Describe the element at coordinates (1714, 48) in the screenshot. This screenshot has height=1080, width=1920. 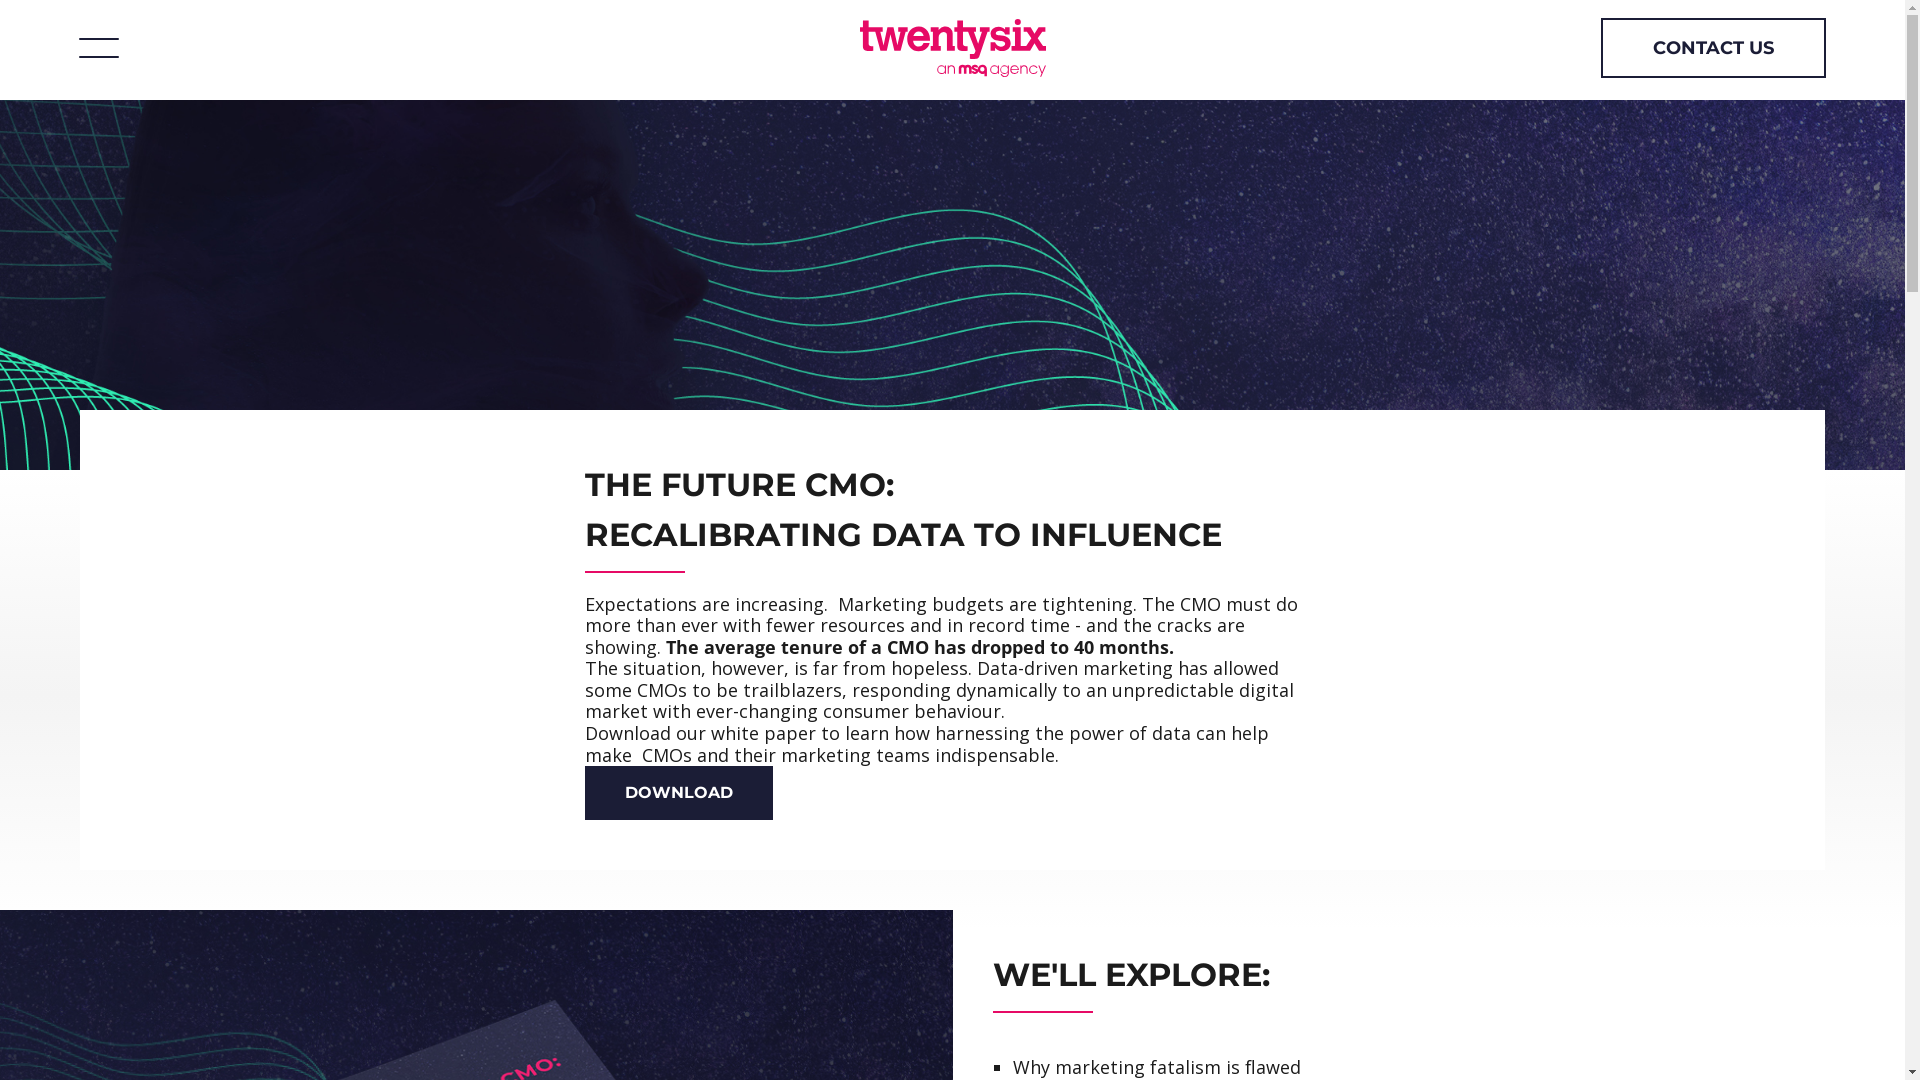
I see `CONTACT US` at that location.